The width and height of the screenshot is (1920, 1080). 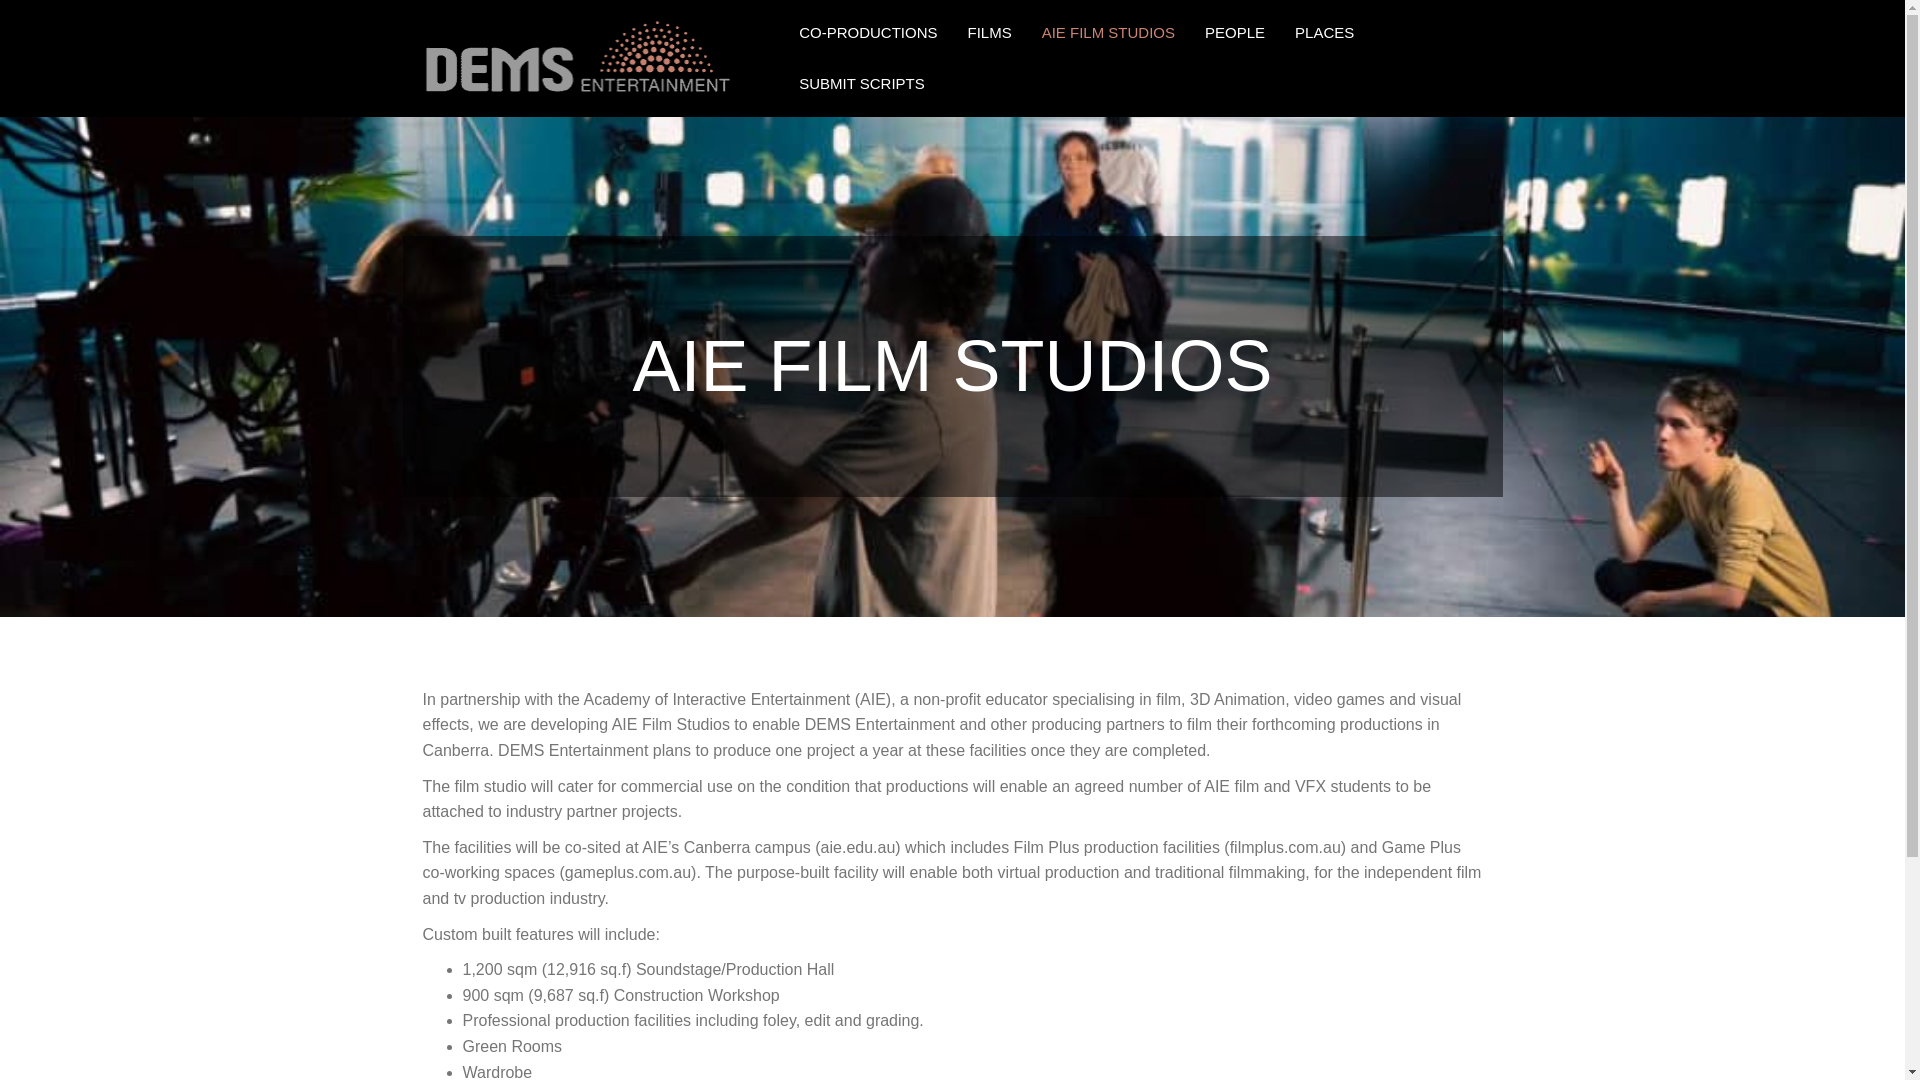 I want to click on SUBMIT SCRIPTS, so click(x=862, y=84).